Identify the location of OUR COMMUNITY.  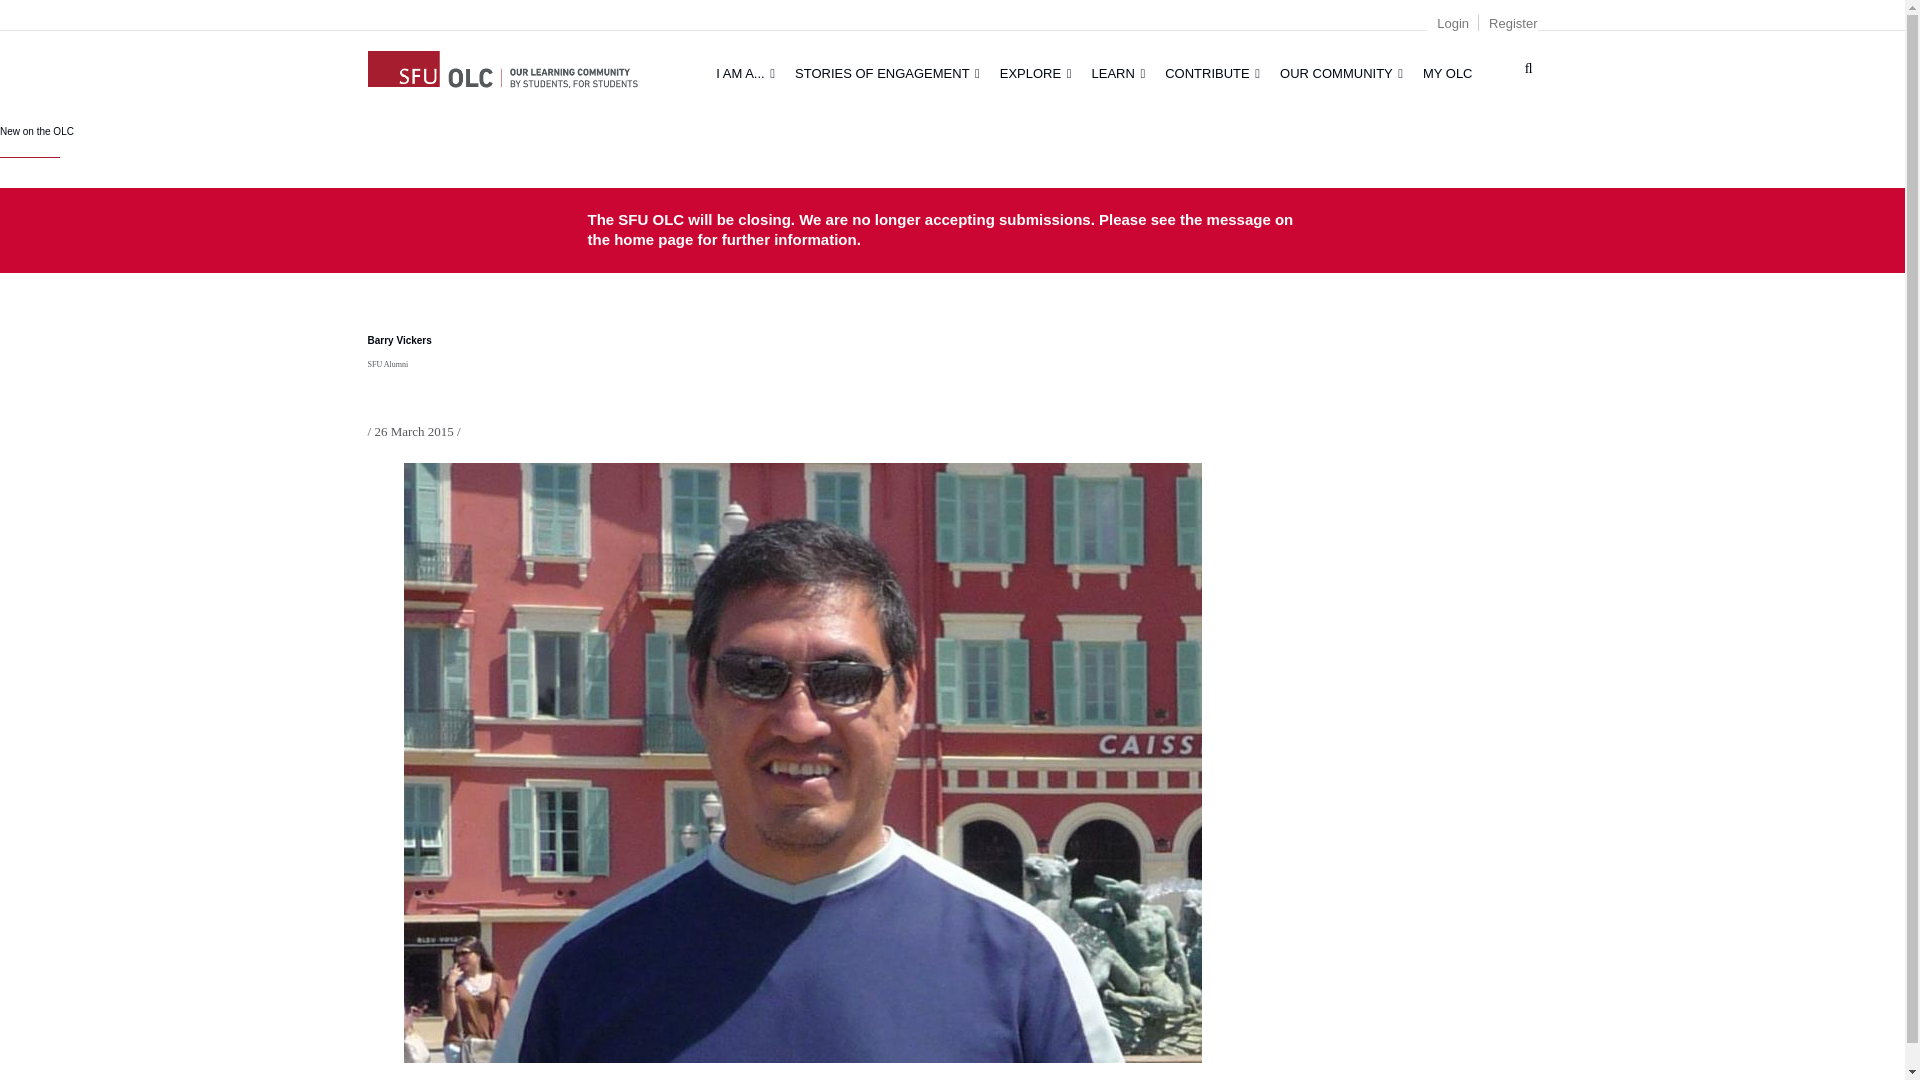
(1341, 73).